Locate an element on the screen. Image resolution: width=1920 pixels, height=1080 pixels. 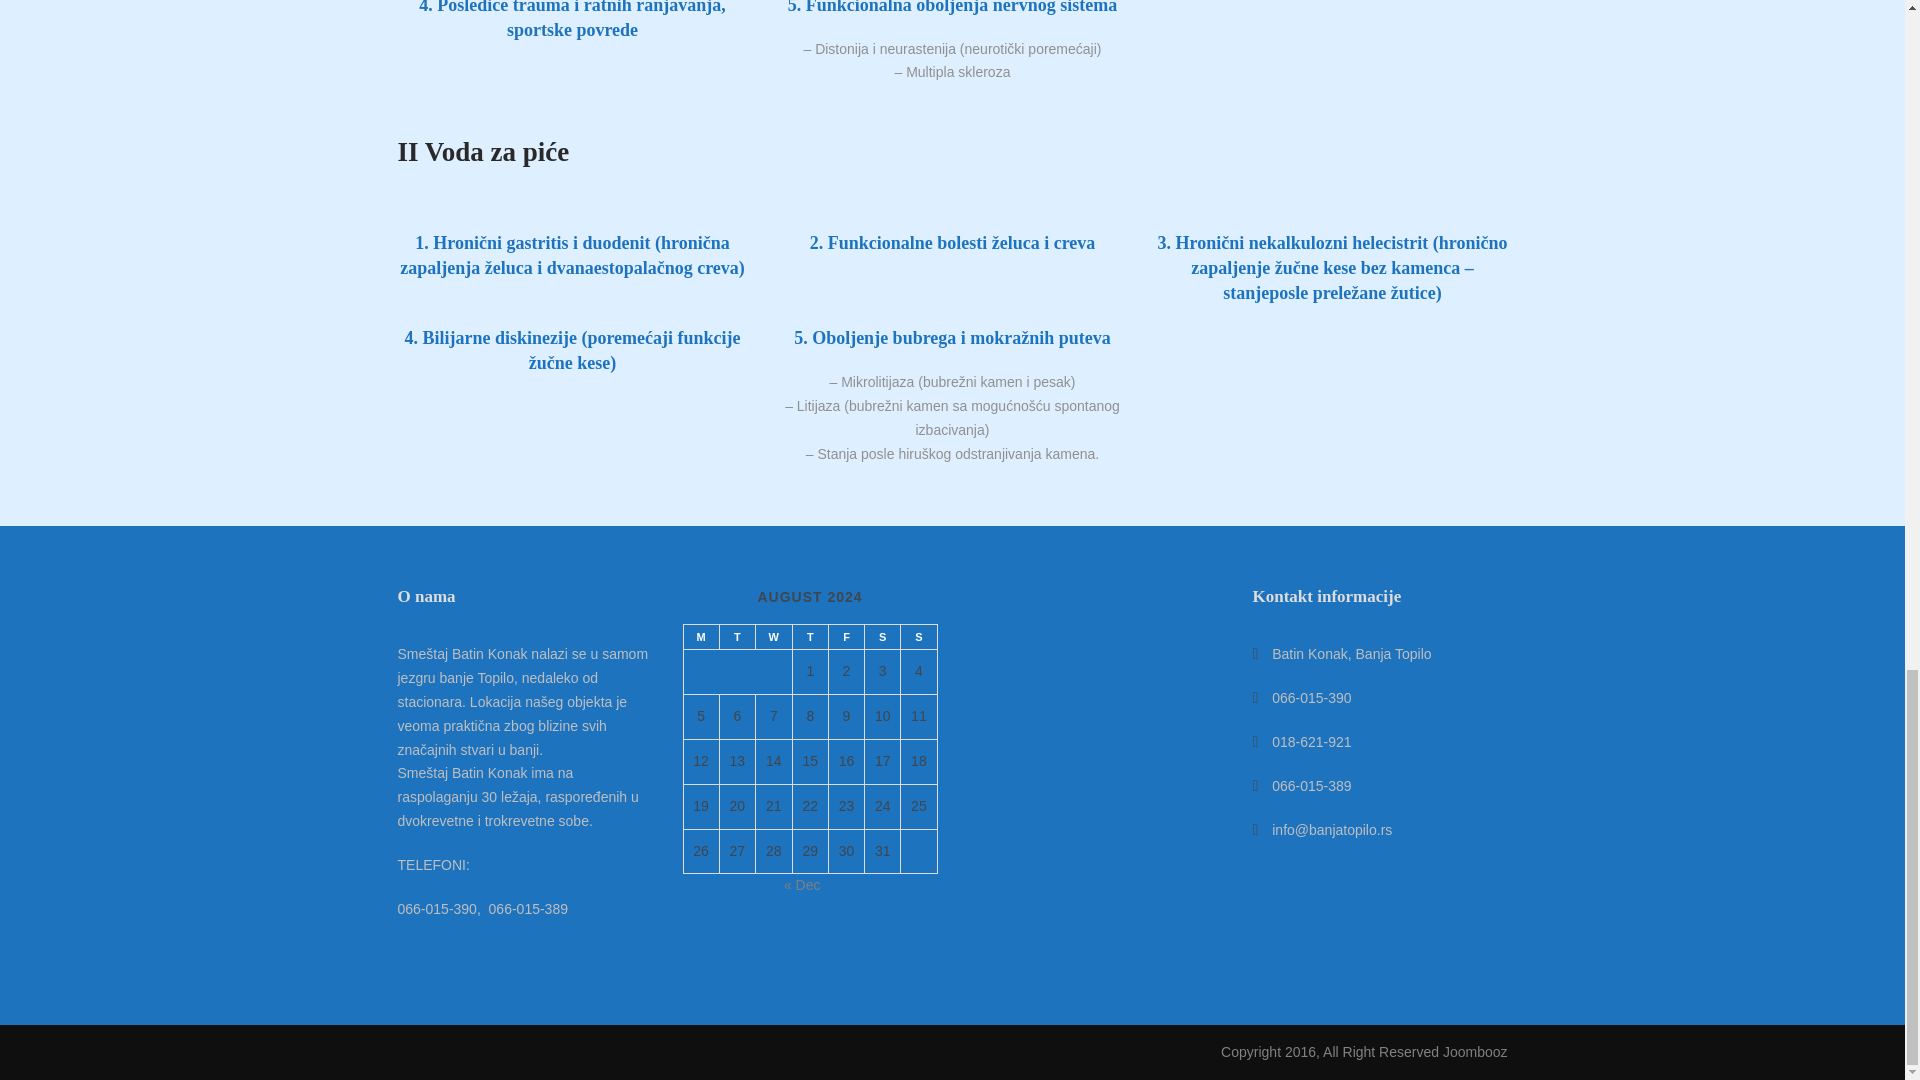
Monday is located at coordinates (700, 638).